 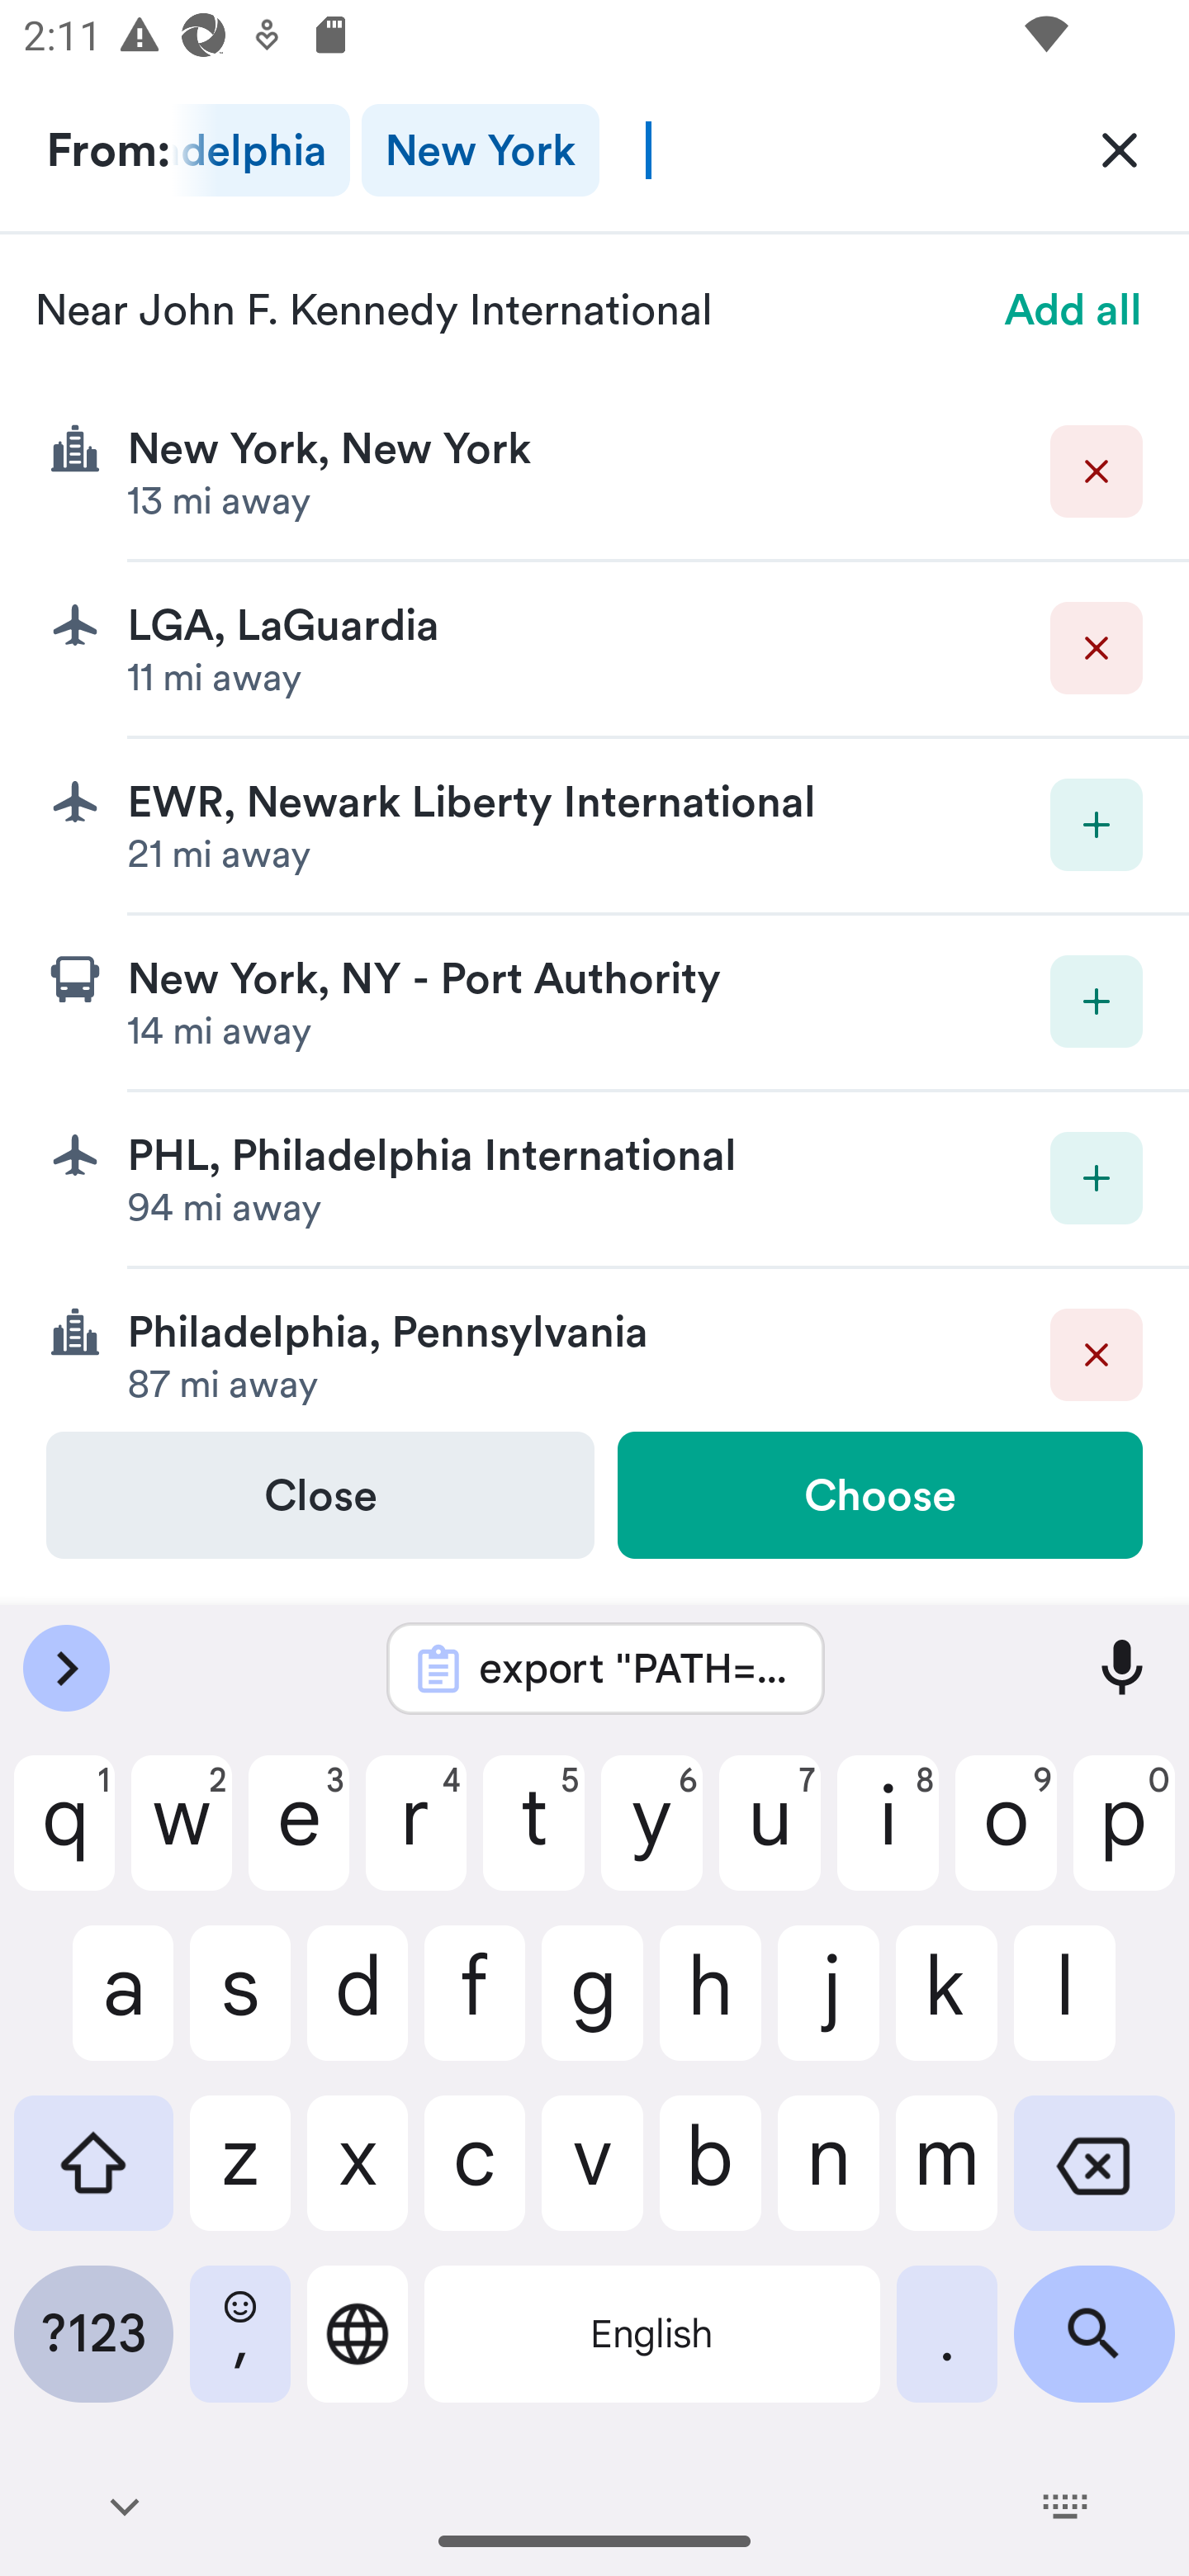 I want to click on Delete New York, New York 13 mi away, so click(x=594, y=472).